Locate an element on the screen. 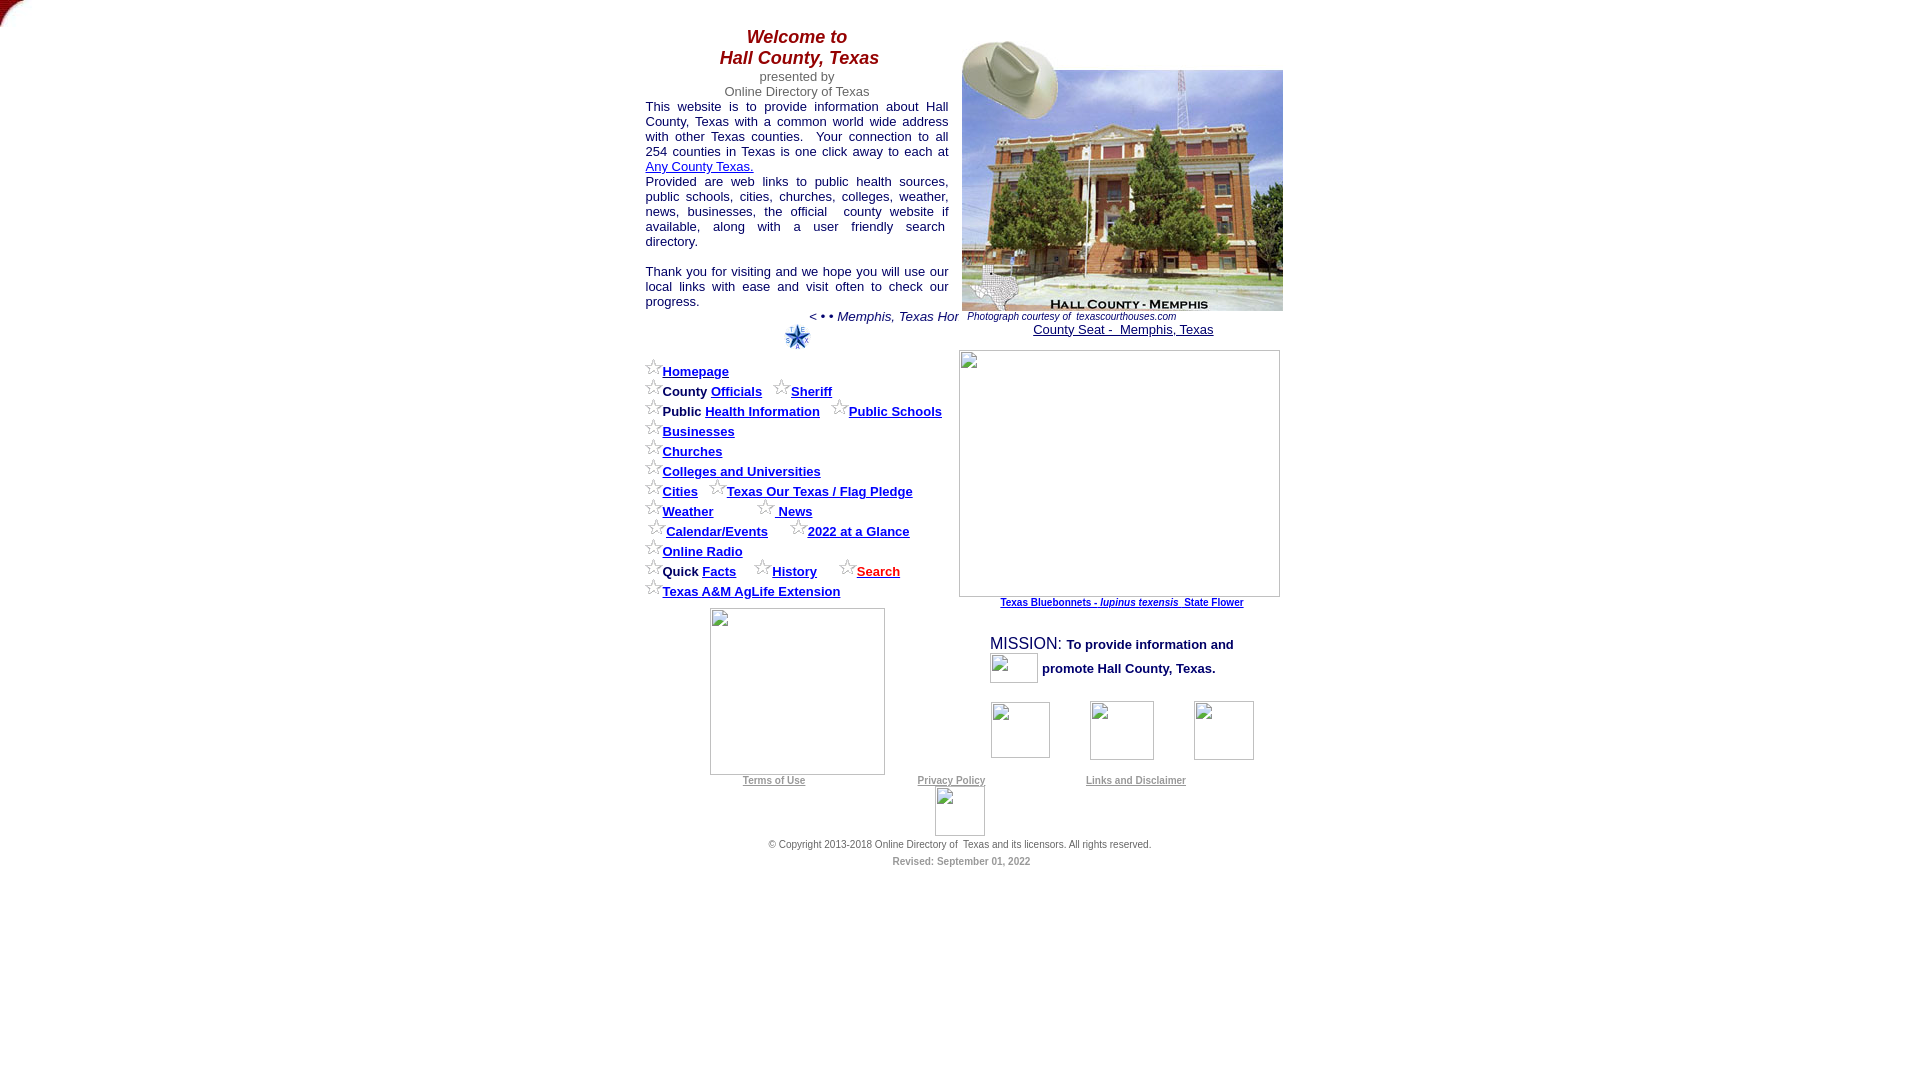  Online Radio is located at coordinates (702, 552).